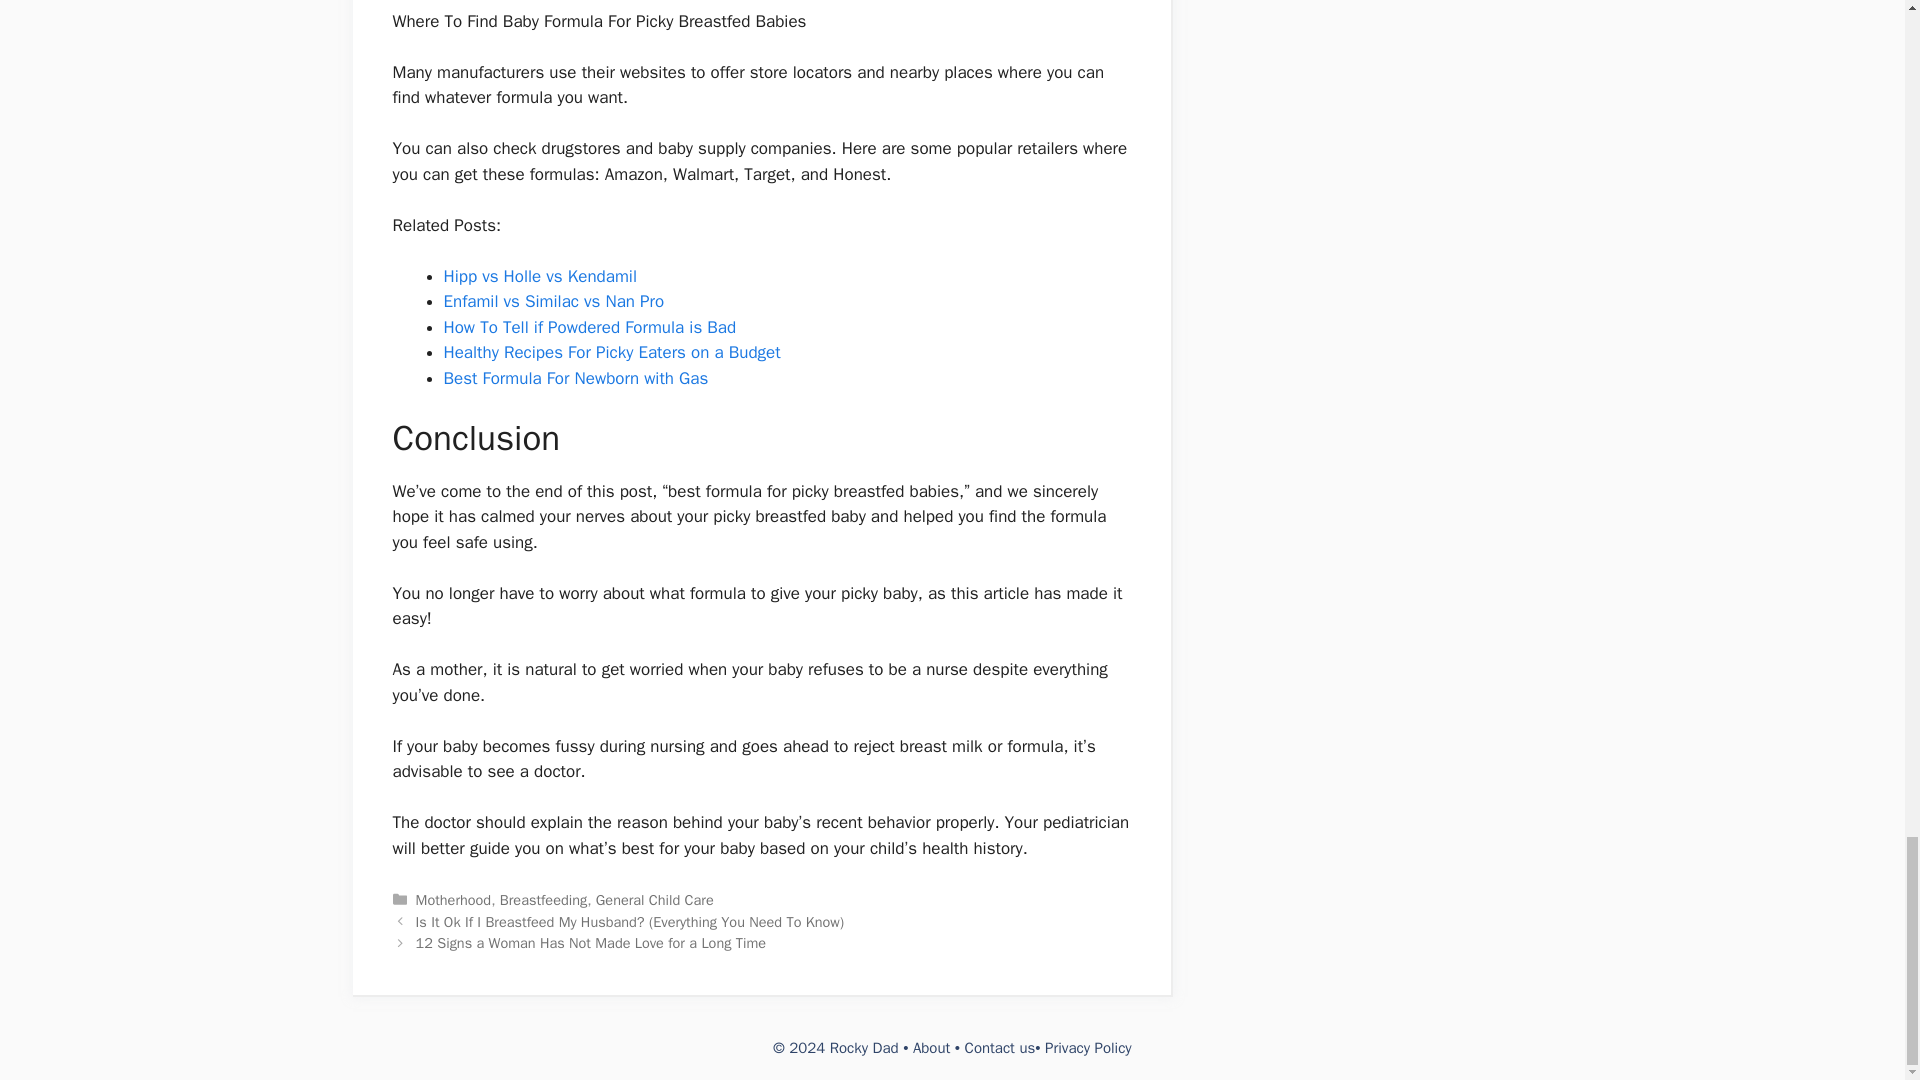 The image size is (1920, 1080). I want to click on Breastfeeding, so click(543, 900).